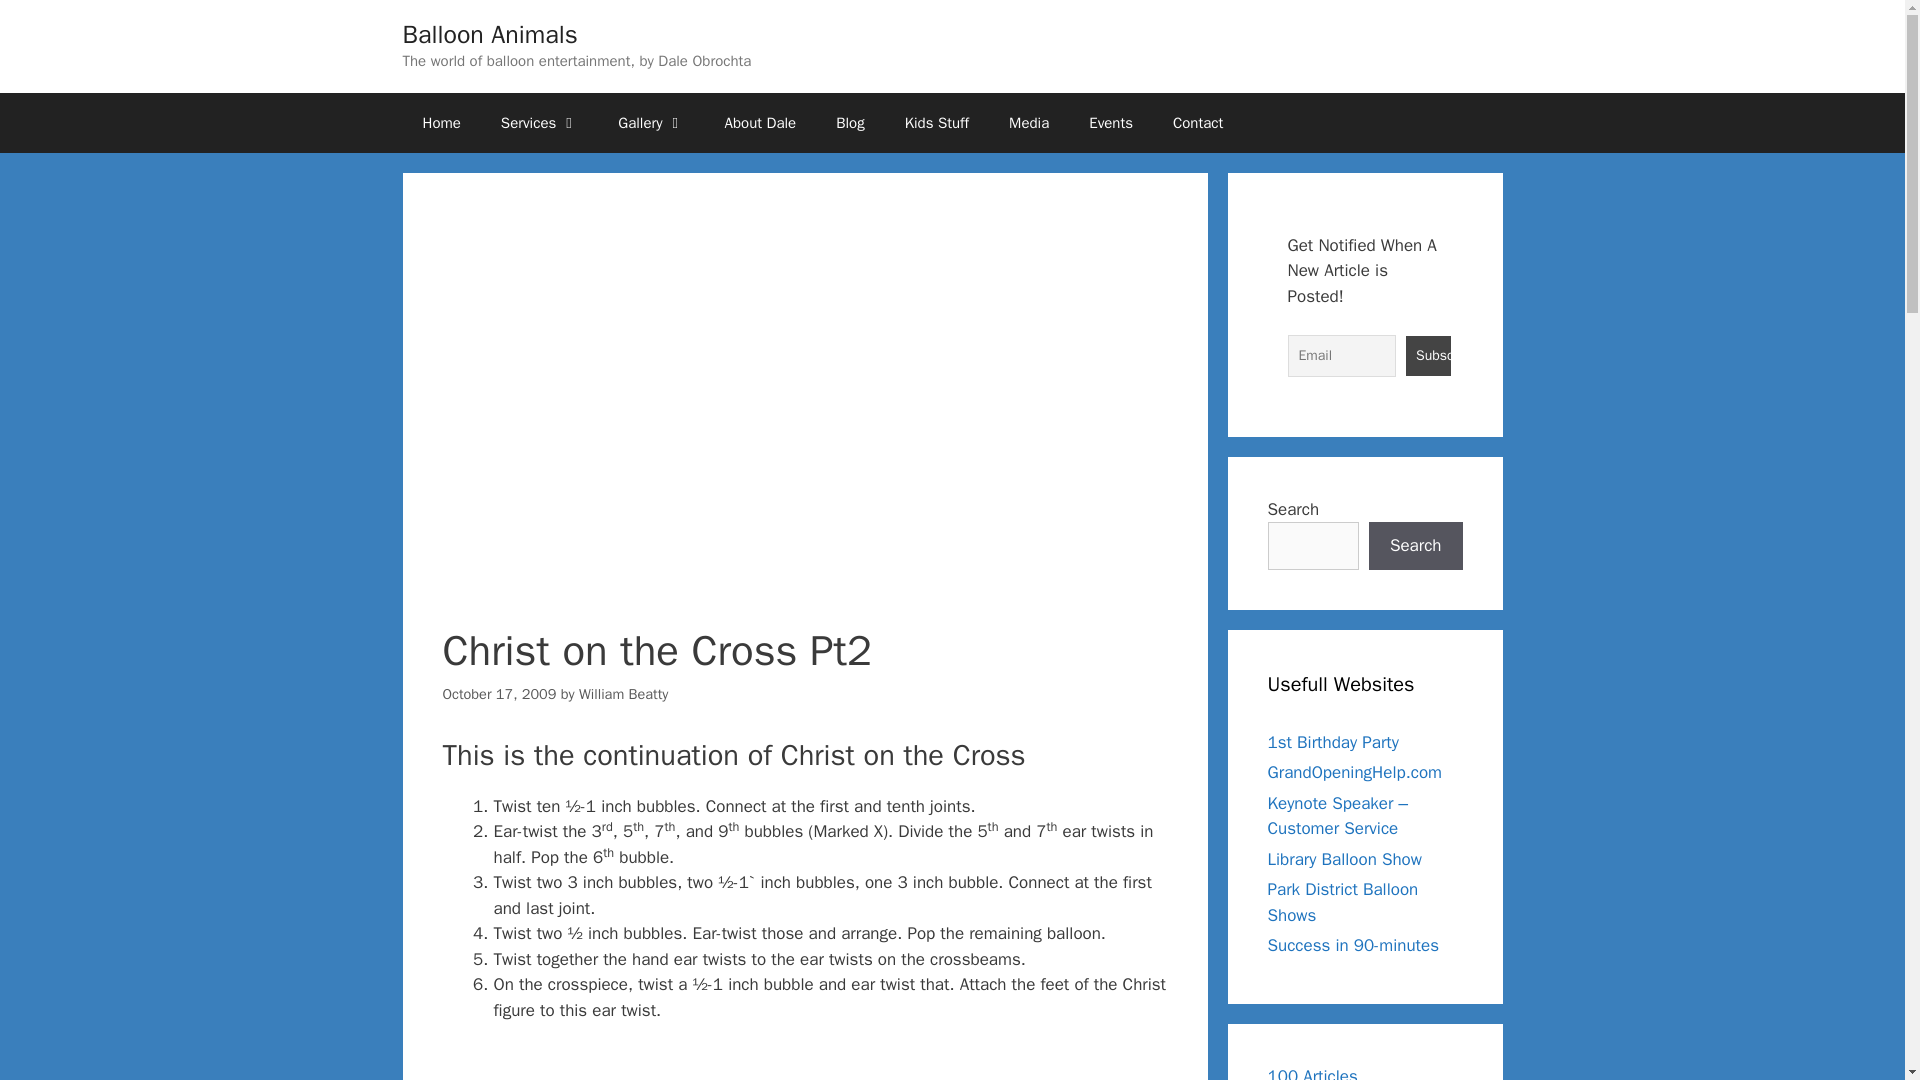 This screenshot has width=1920, height=1080. I want to click on Blog, so click(850, 122).